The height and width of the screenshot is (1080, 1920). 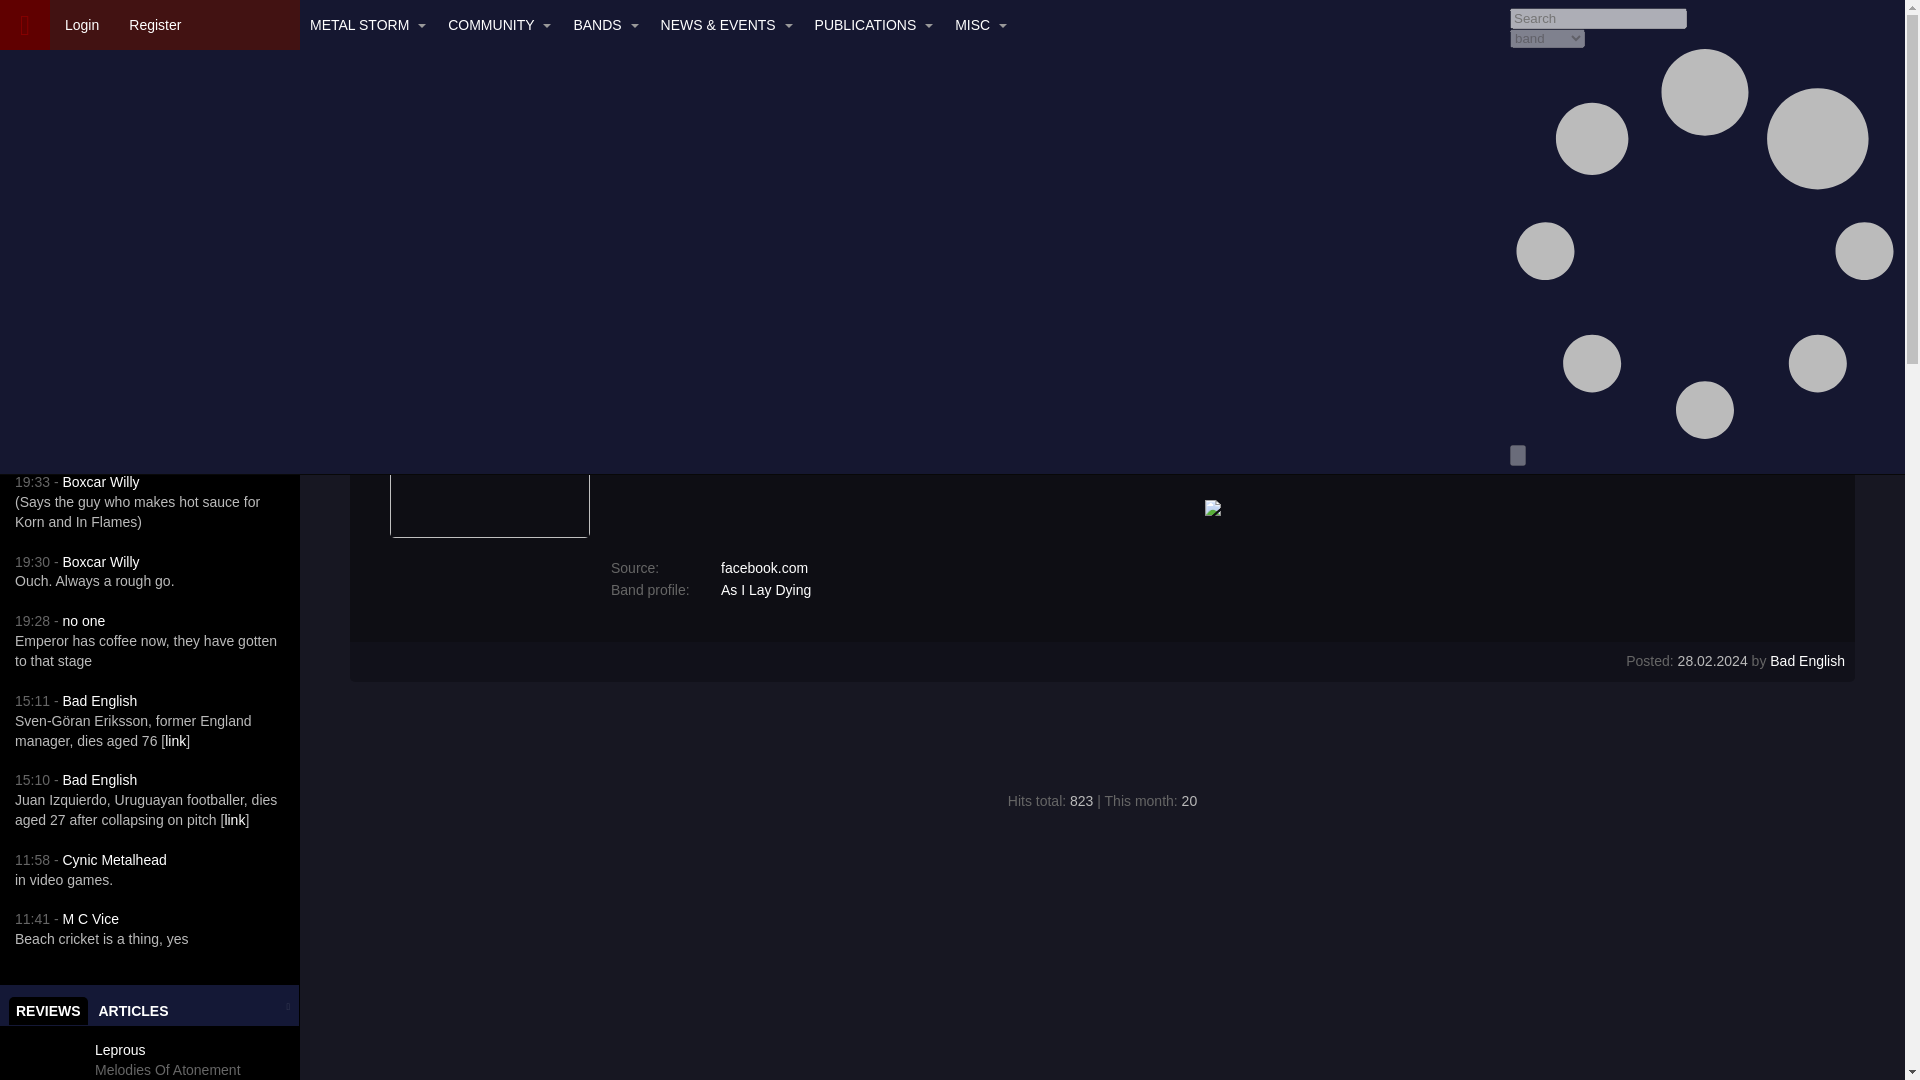 What do you see at coordinates (220, 332) in the screenshot?
I see `with Kob` at bounding box center [220, 332].